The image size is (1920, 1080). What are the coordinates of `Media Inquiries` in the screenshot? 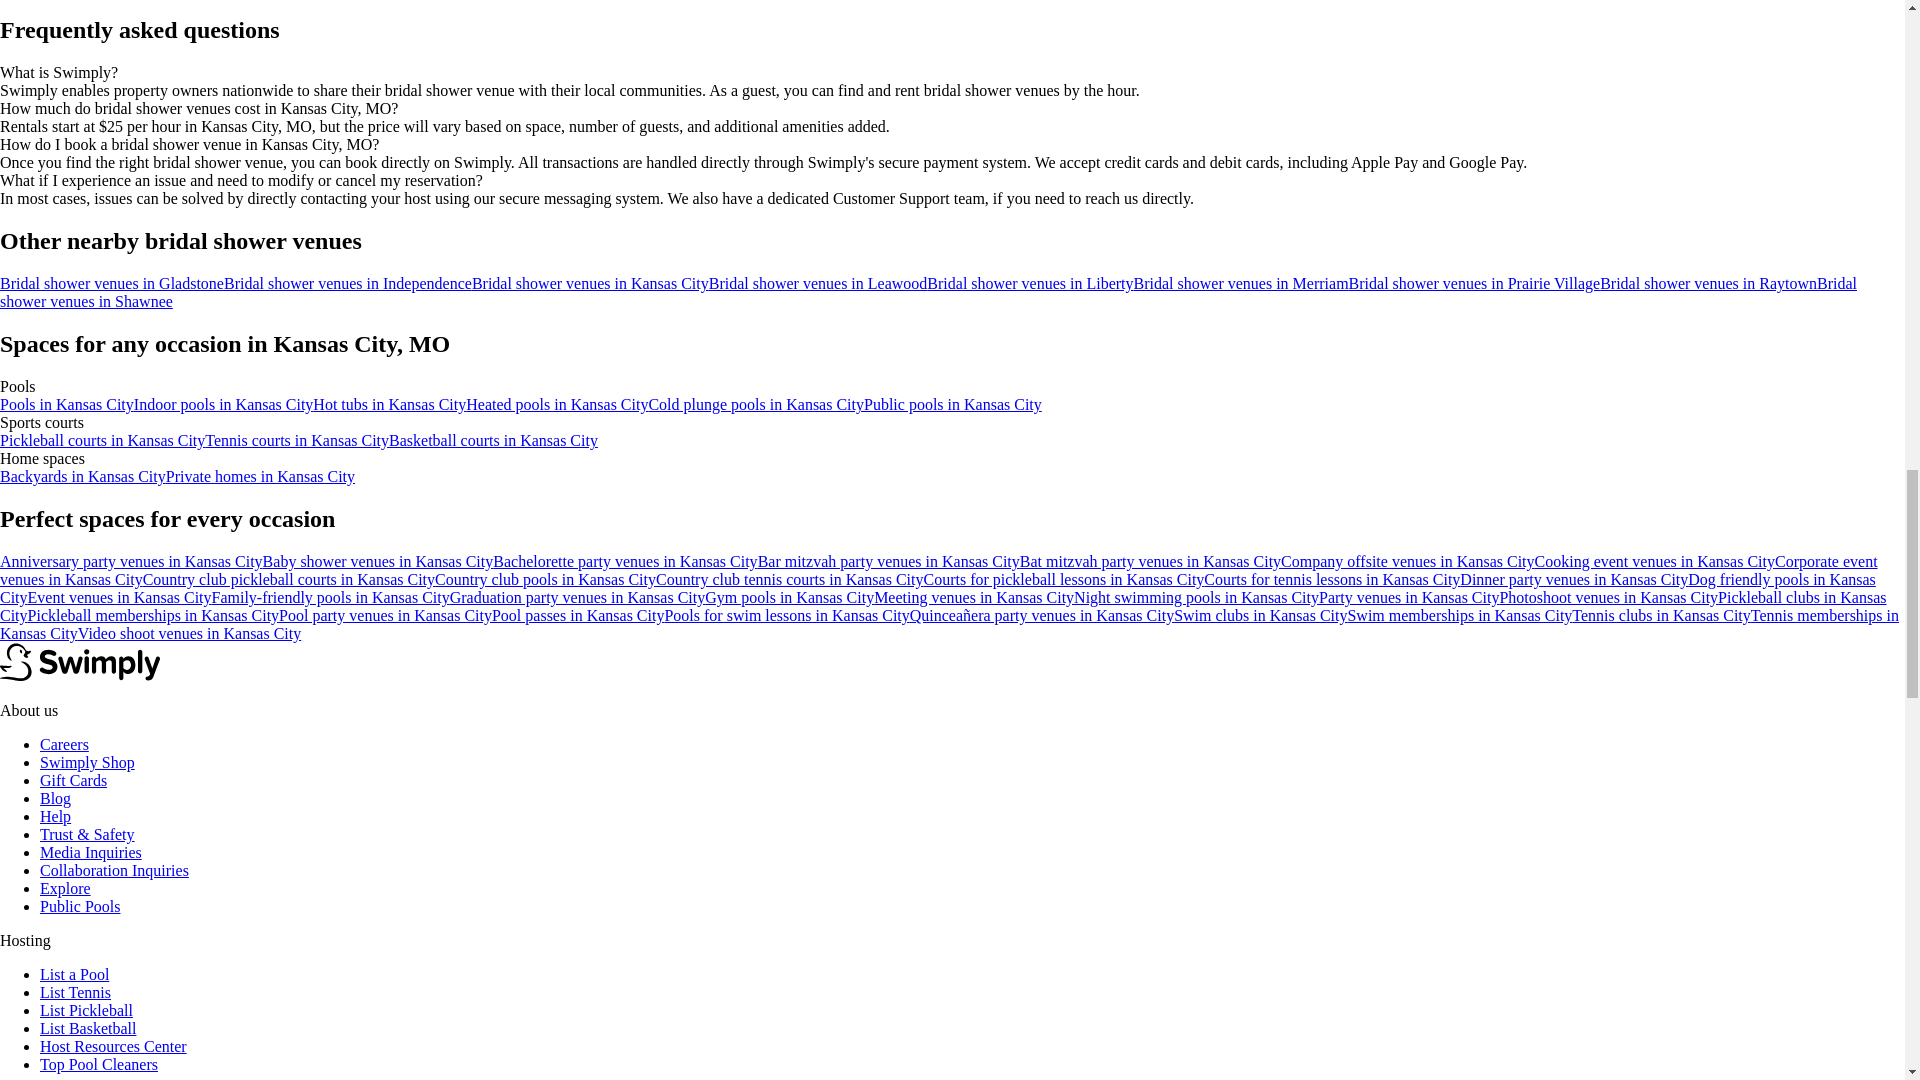 It's located at (91, 852).